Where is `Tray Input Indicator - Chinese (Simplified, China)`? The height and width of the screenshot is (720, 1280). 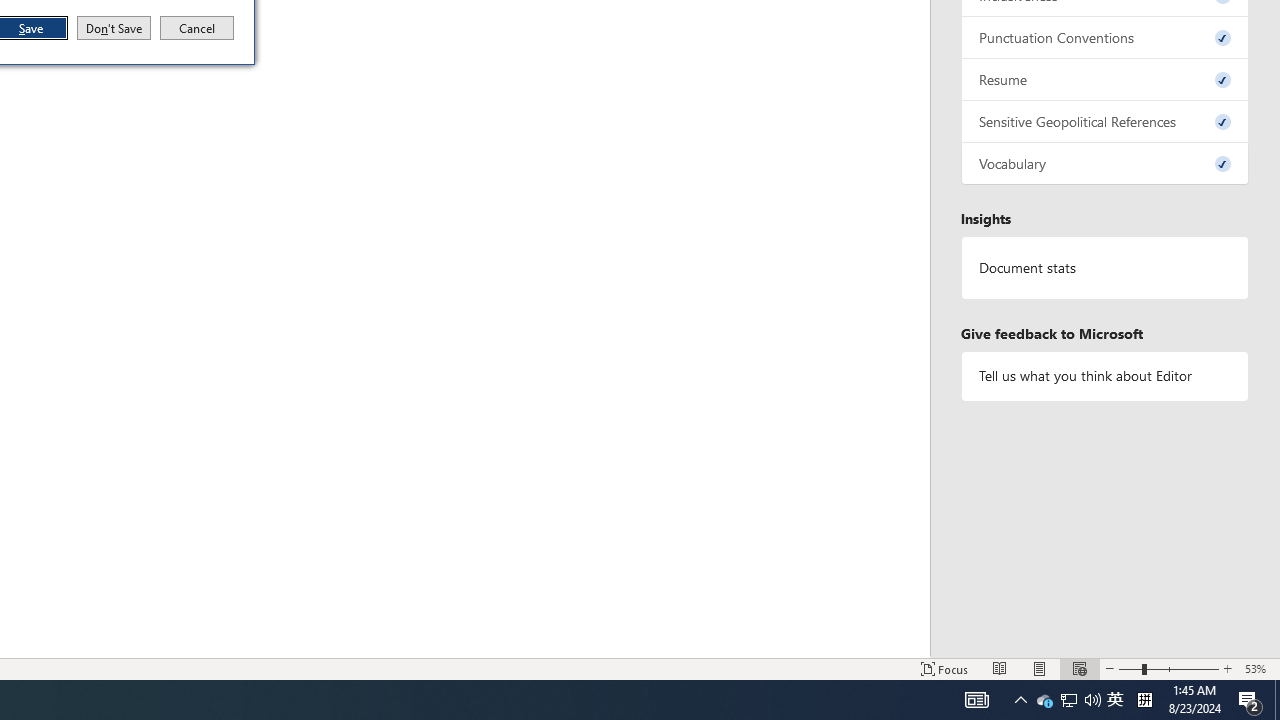
Tray Input Indicator - Chinese (Simplified, China) is located at coordinates (1144, 700).